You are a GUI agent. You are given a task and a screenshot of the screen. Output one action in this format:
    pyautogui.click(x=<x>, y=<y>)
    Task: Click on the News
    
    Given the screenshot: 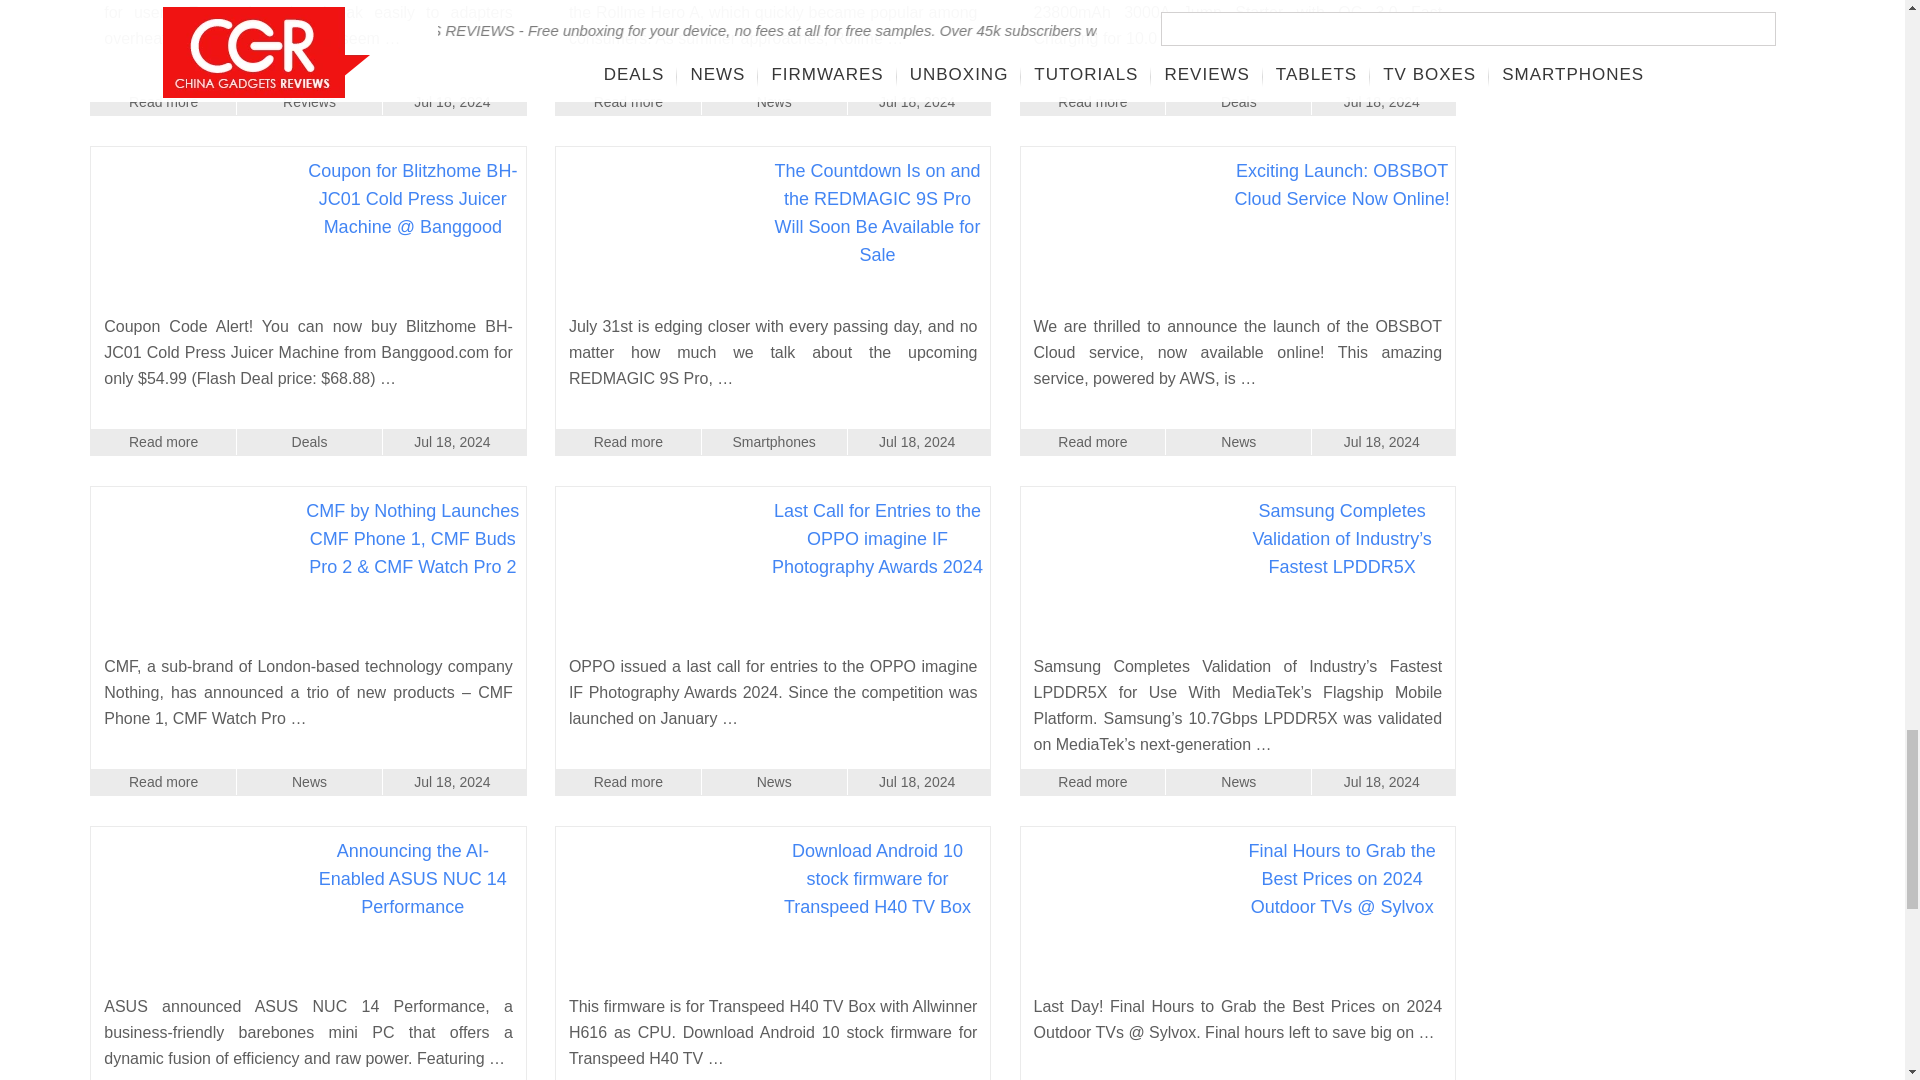 What is the action you would take?
    pyautogui.click(x=774, y=101)
    